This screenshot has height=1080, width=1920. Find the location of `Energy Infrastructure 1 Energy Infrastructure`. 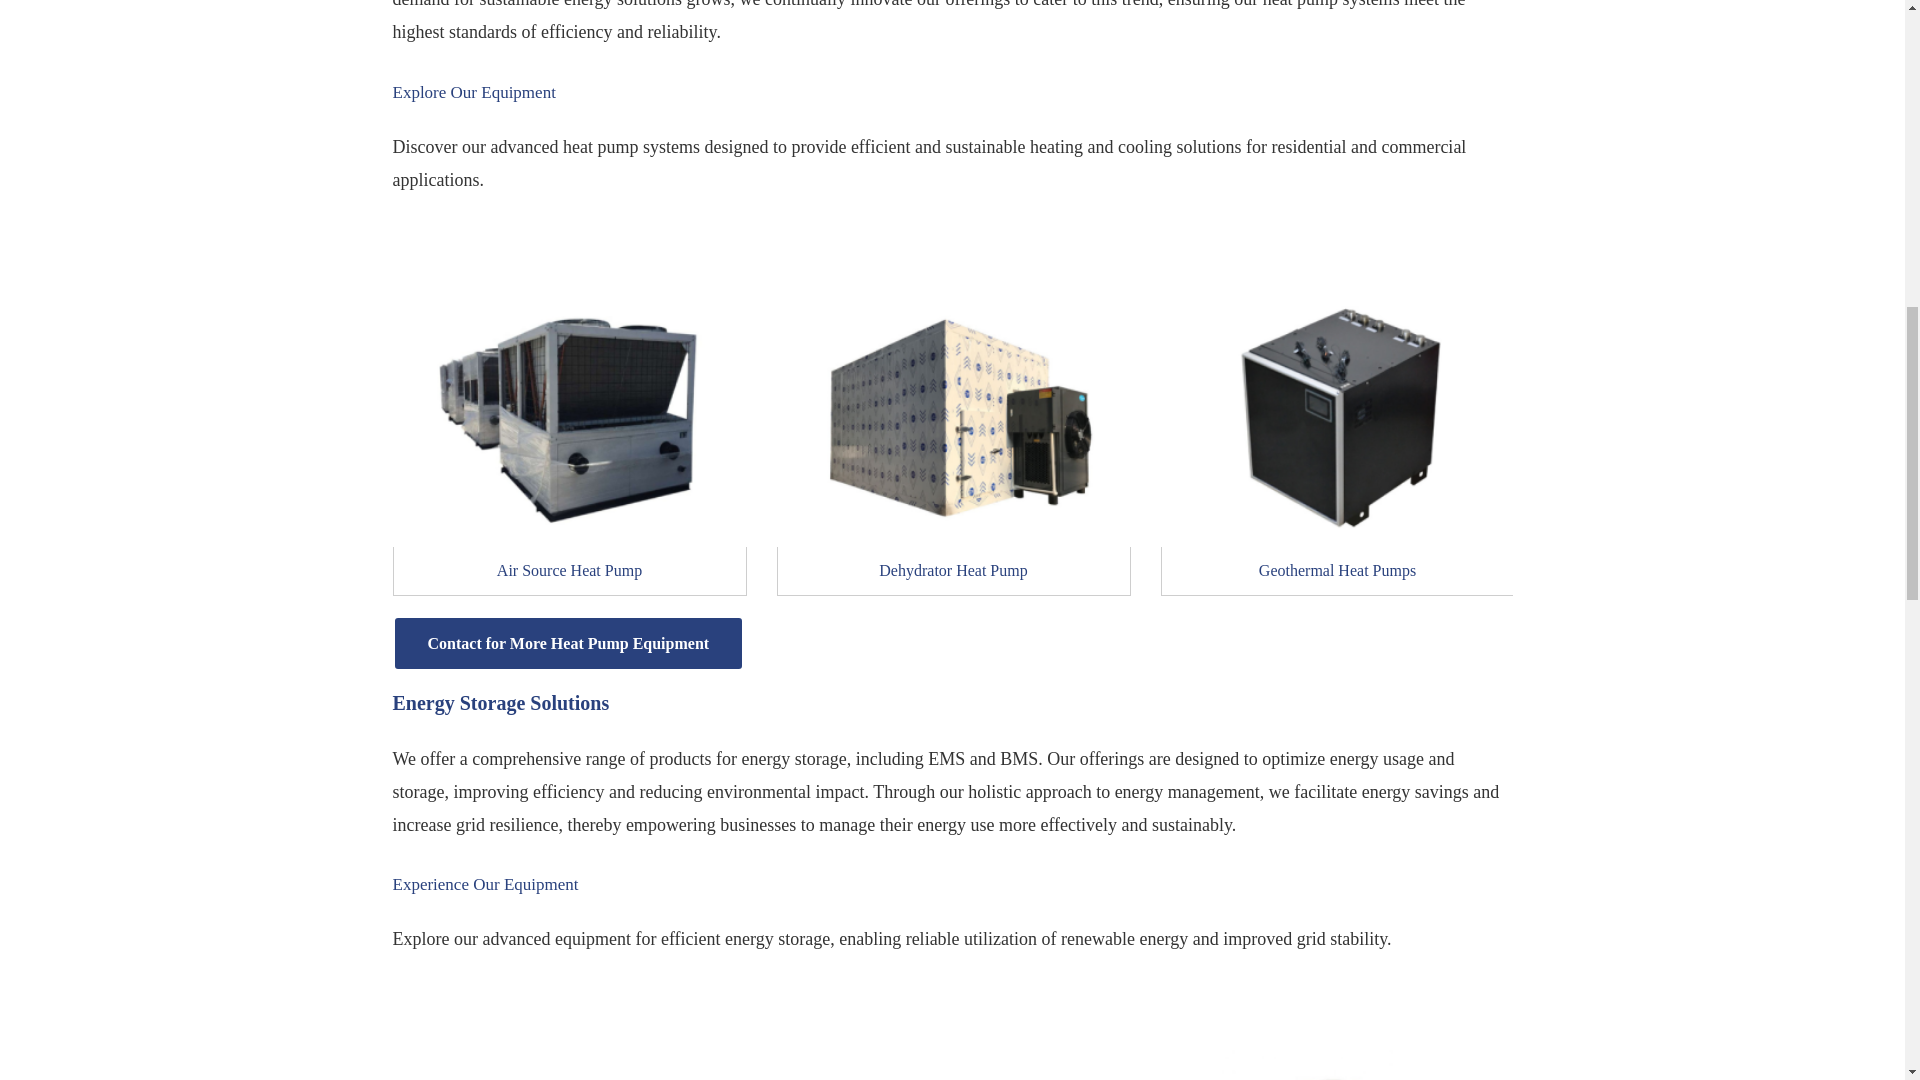

Energy Infrastructure 1 Energy Infrastructure is located at coordinates (568, 418).